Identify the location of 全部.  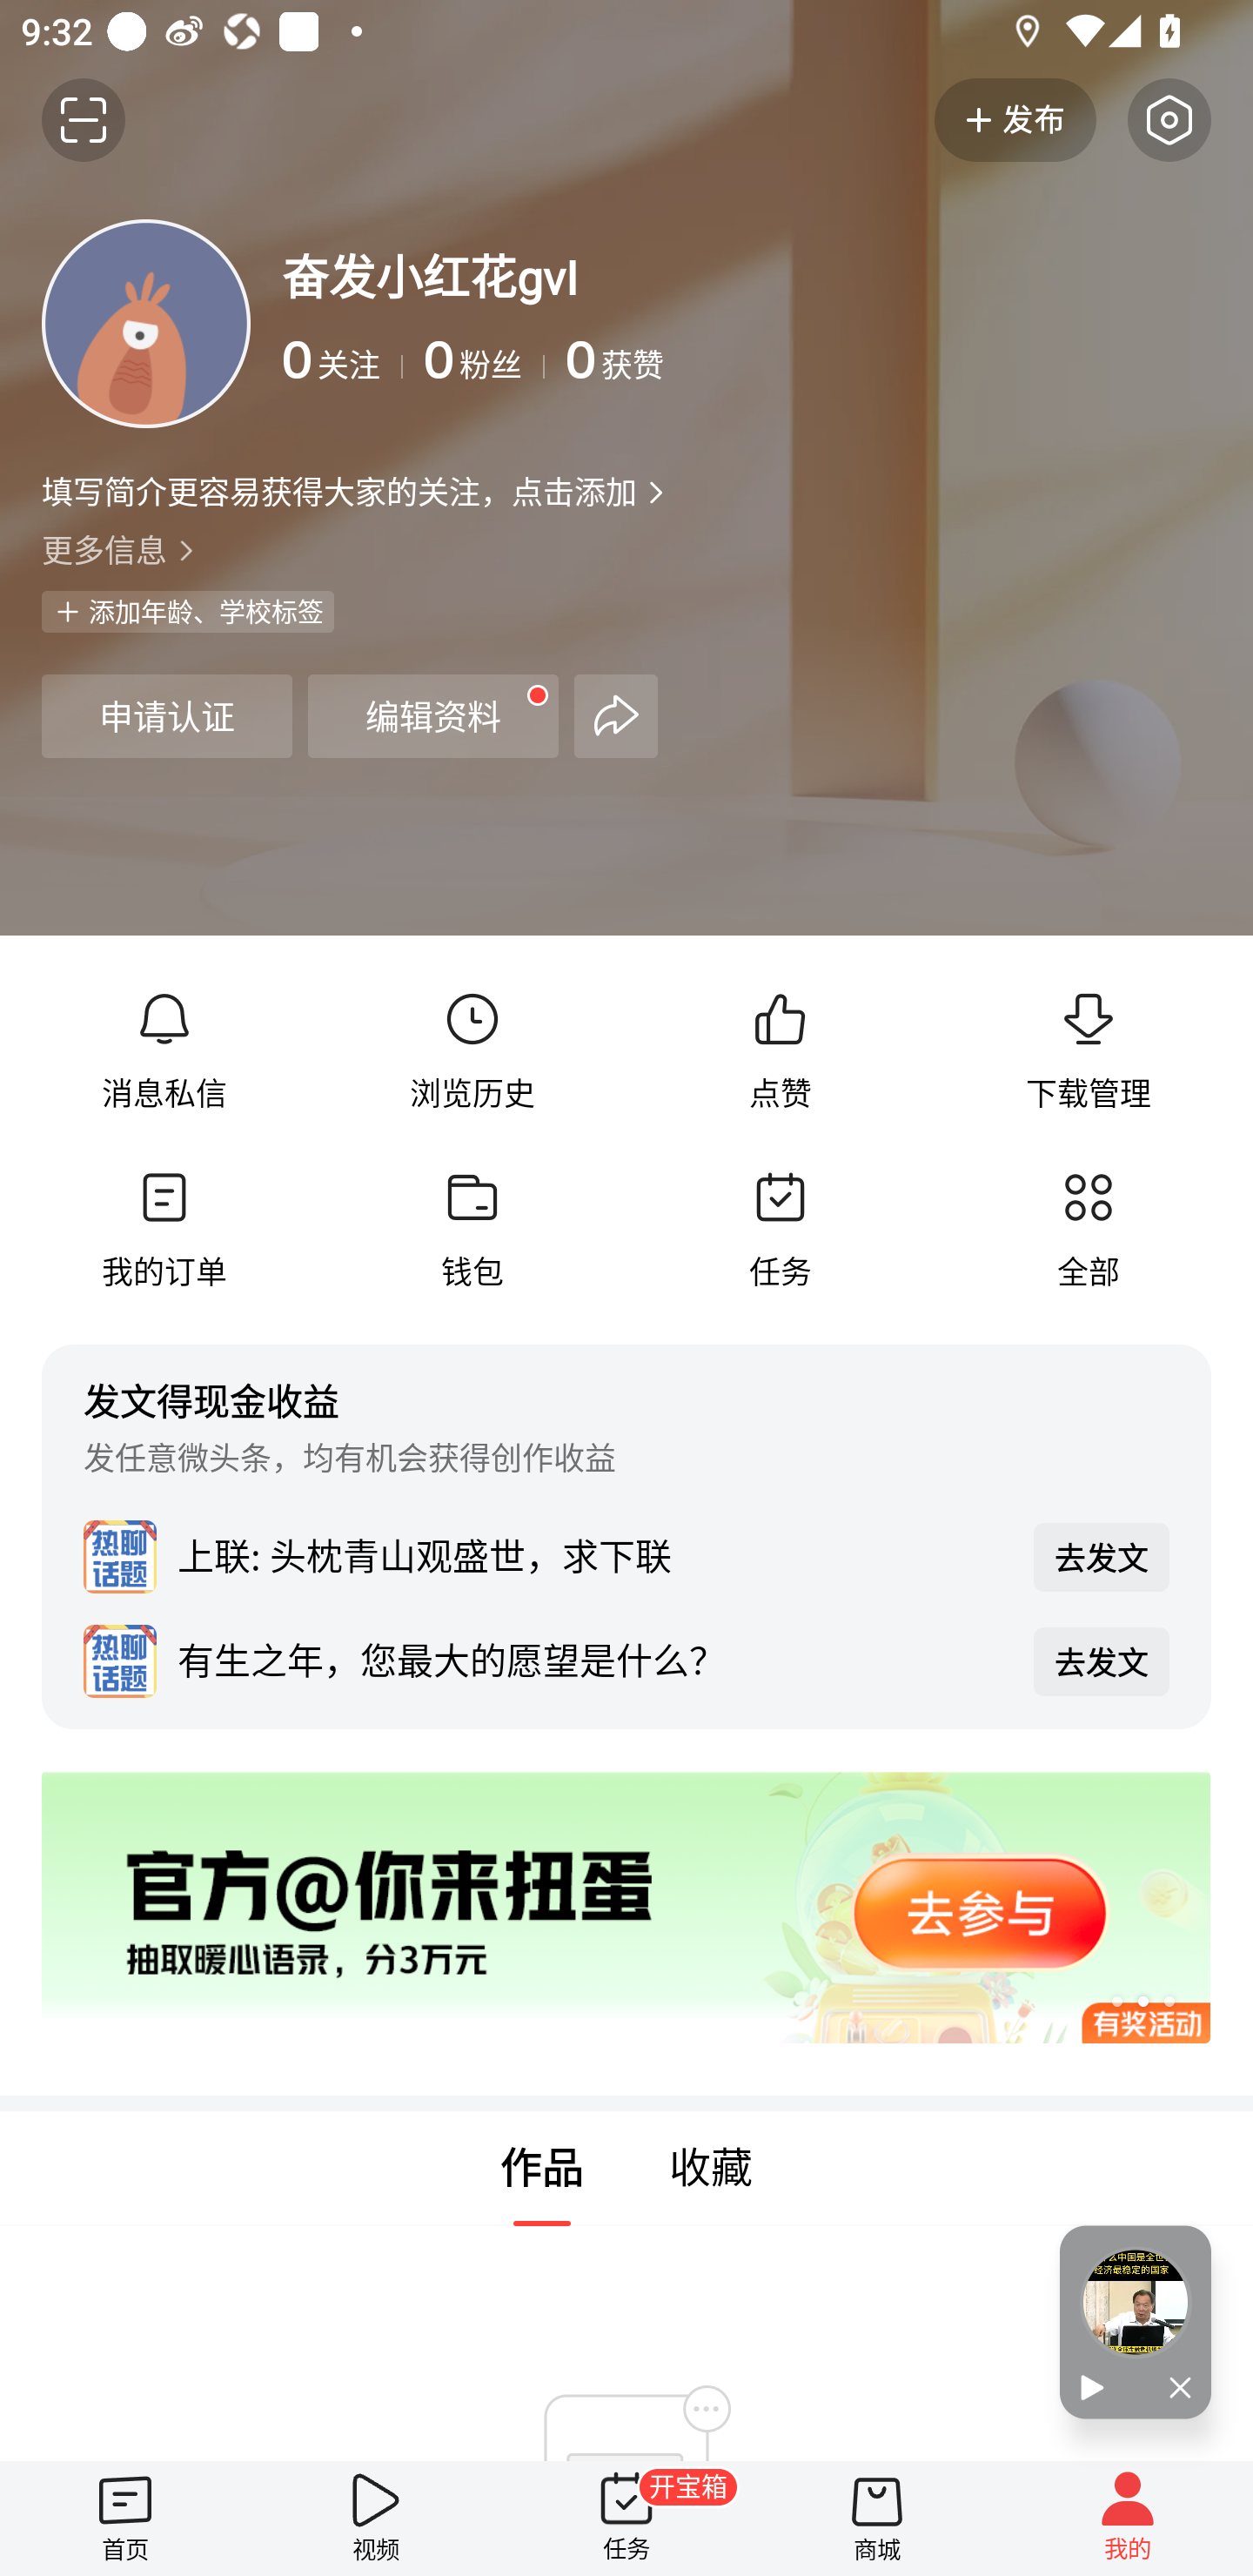
(1088, 1230).